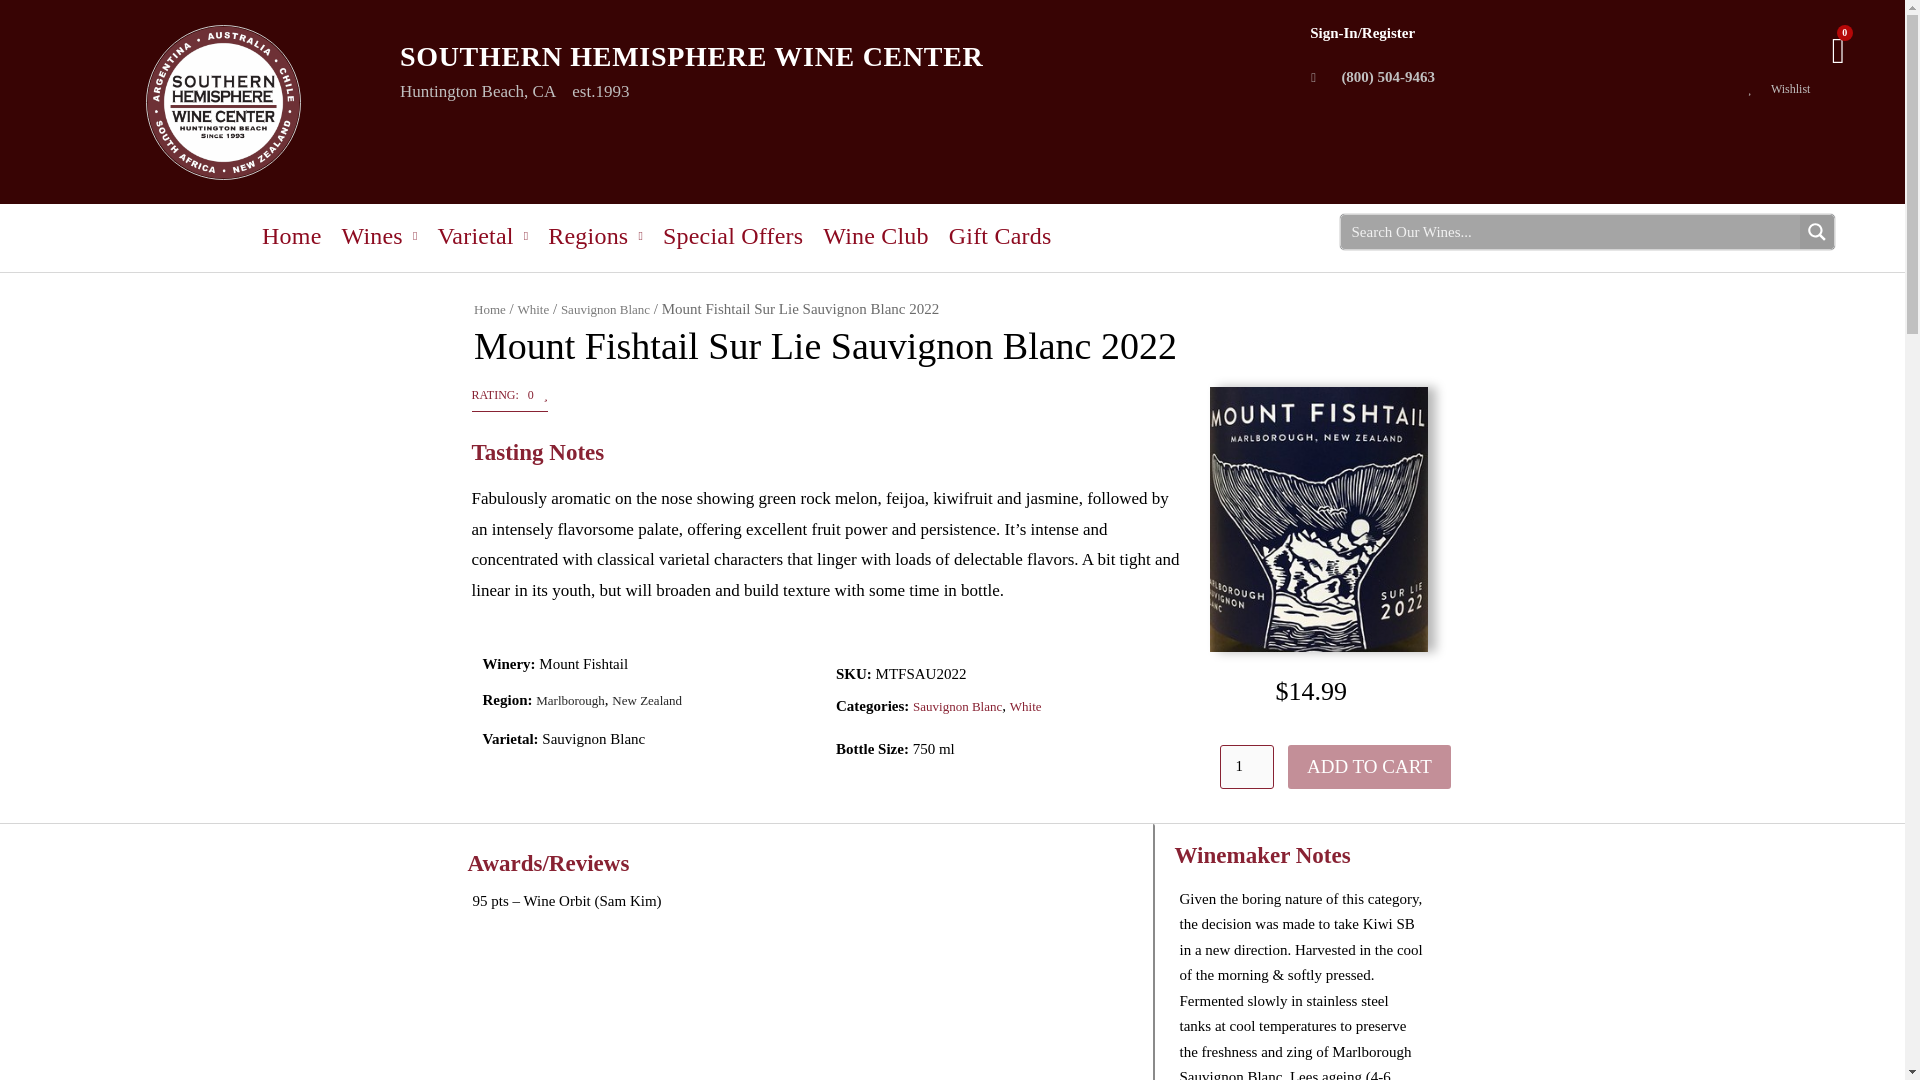 Image resolution: width=1920 pixels, height=1080 pixels. What do you see at coordinates (1246, 767) in the screenshot?
I see `1` at bounding box center [1246, 767].